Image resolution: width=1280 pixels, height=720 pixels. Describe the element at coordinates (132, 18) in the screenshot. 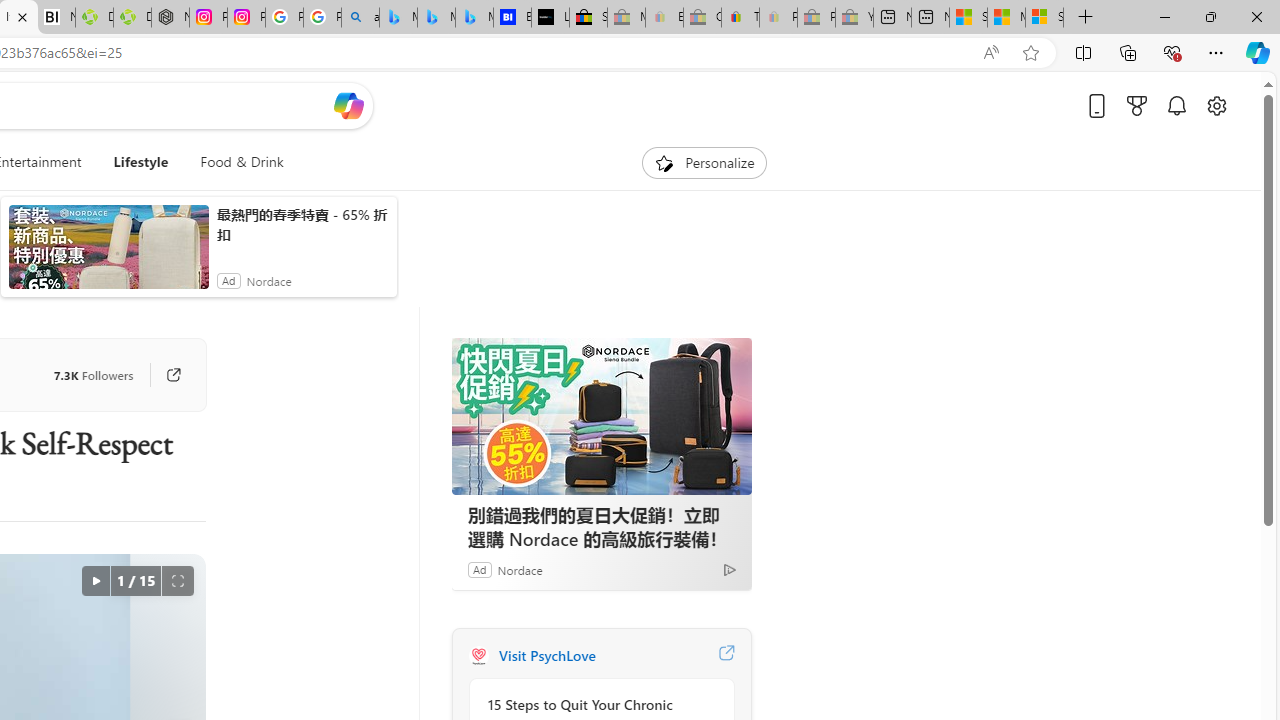

I see `Descarga Driver Updater` at that location.